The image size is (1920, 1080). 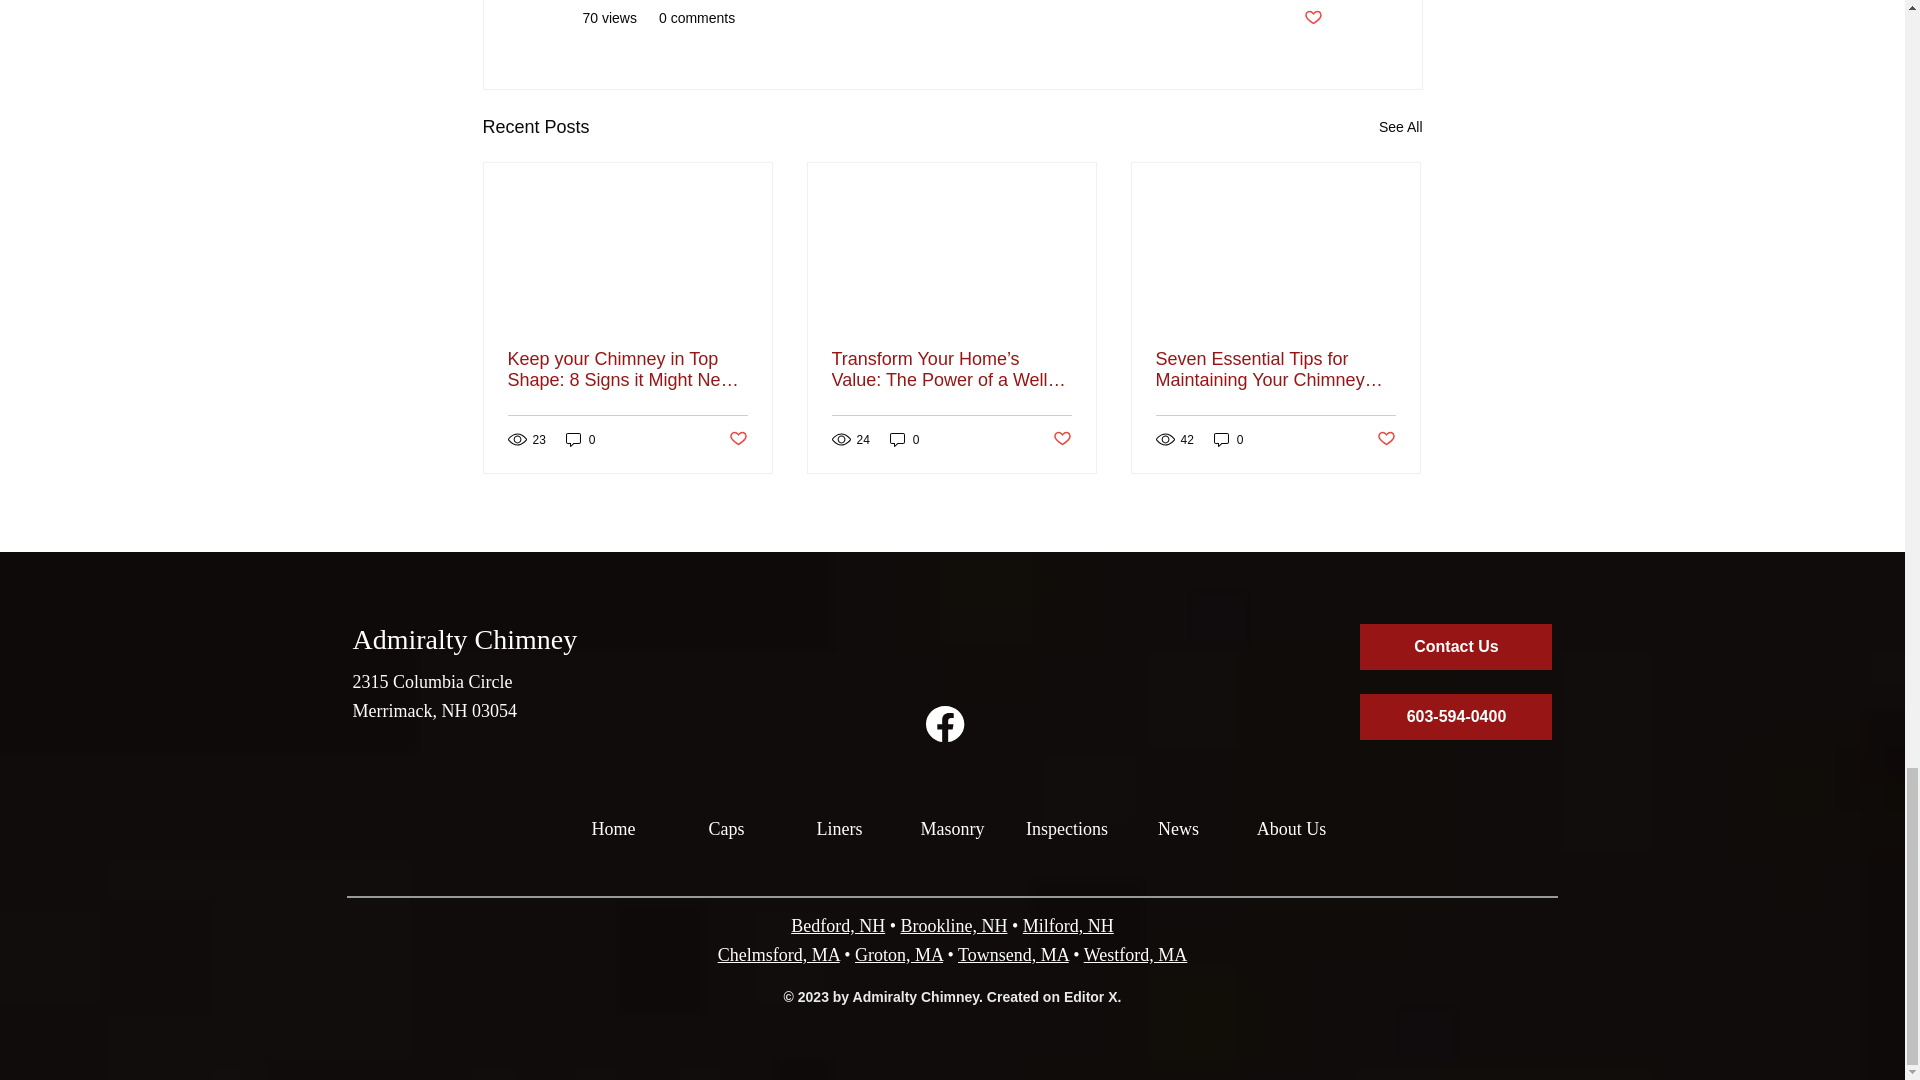 What do you see at coordinates (1275, 369) in the screenshot?
I see `Seven Essential Tips for Maintaining Your Chimney Masonry` at bounding box center [1275, 369].